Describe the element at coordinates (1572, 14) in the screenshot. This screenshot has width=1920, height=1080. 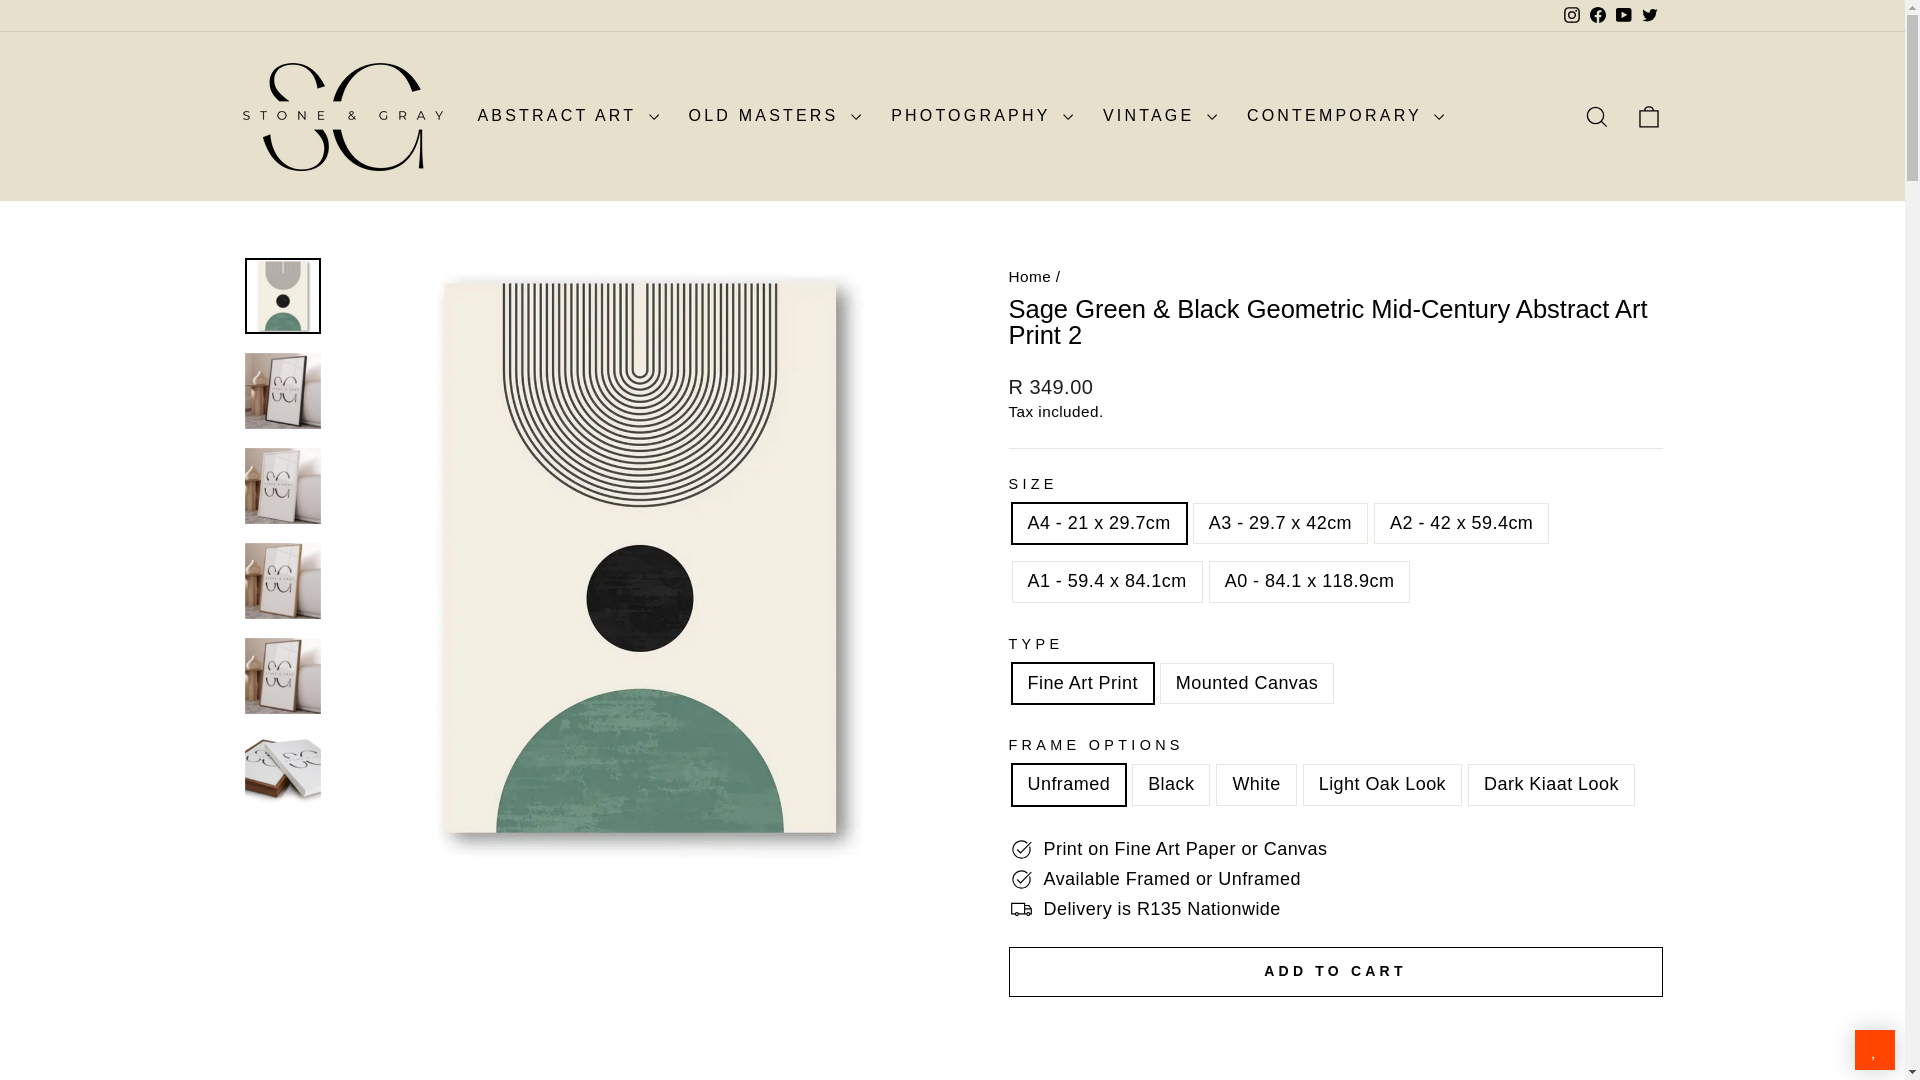
I see `instagram` at that location.